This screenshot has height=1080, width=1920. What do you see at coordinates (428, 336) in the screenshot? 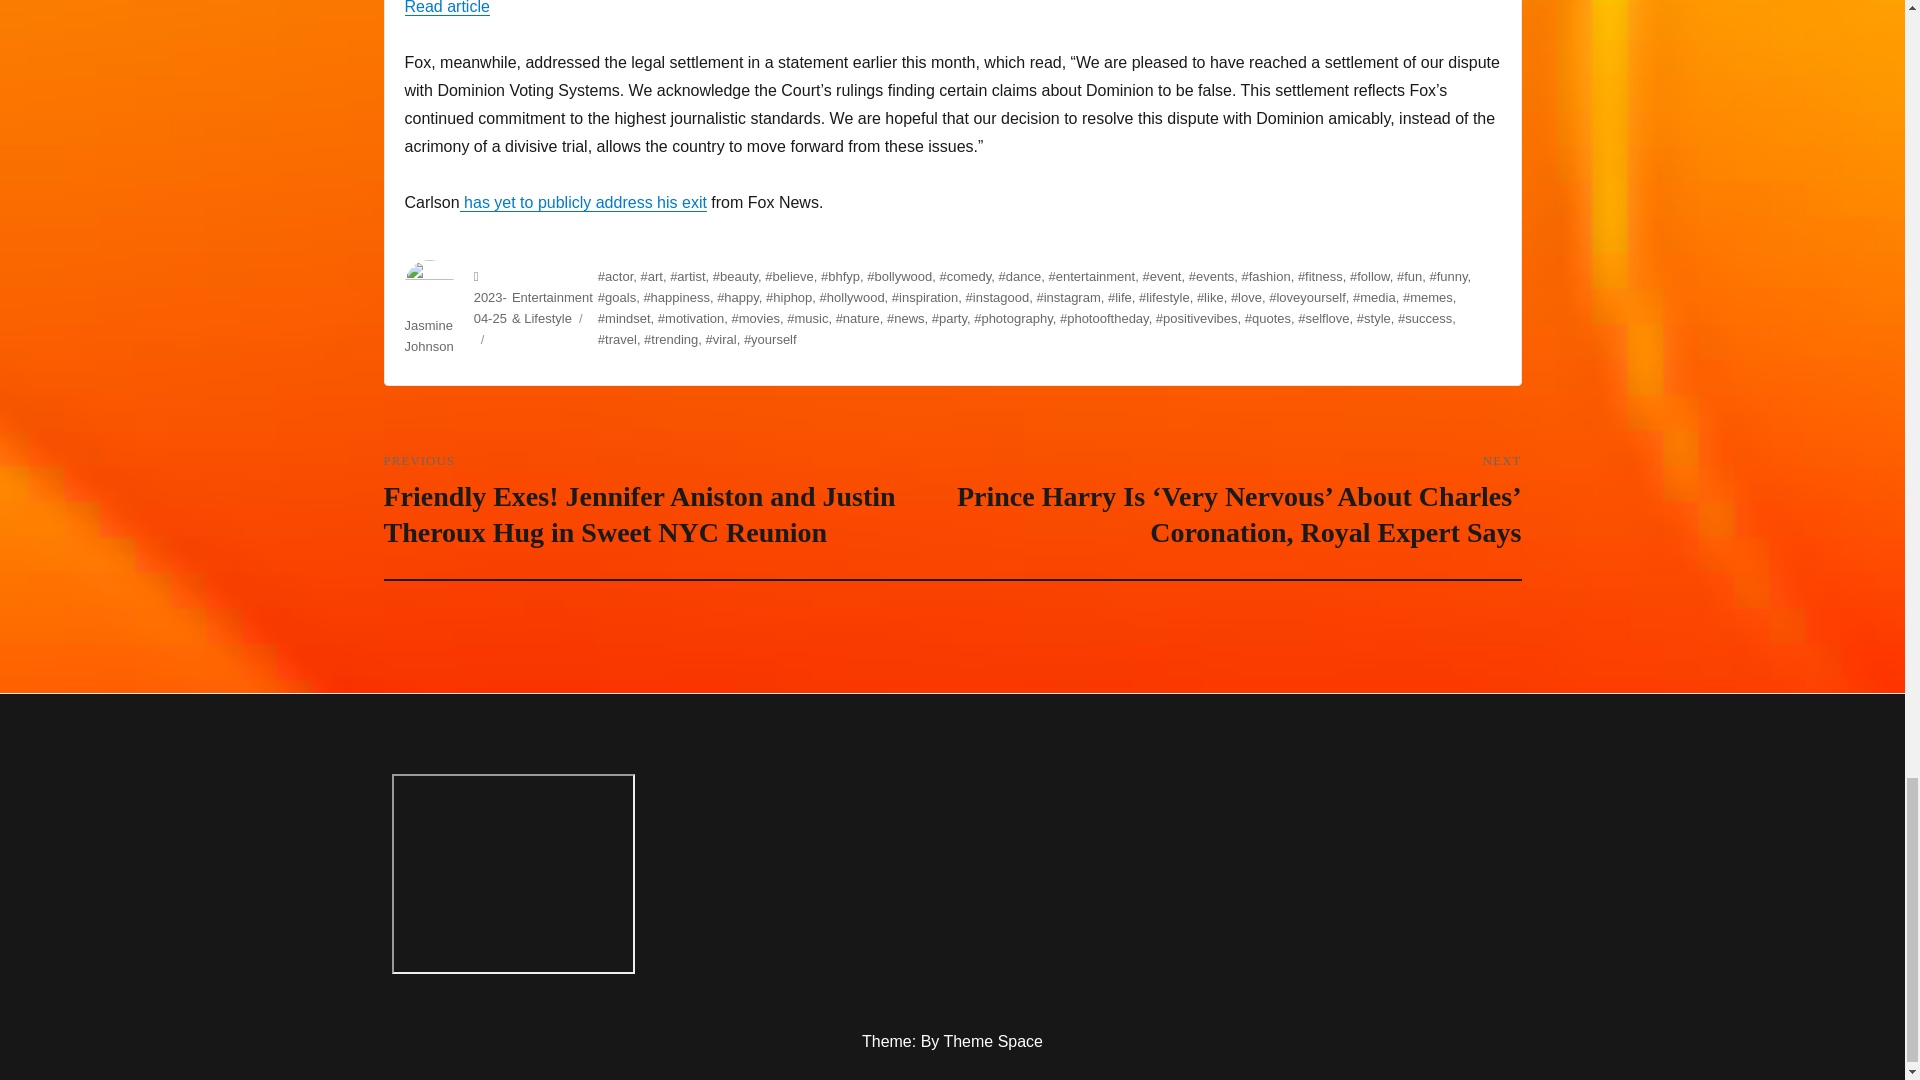
I see `Jasmine Johnson` at bounding box center [428, 336].